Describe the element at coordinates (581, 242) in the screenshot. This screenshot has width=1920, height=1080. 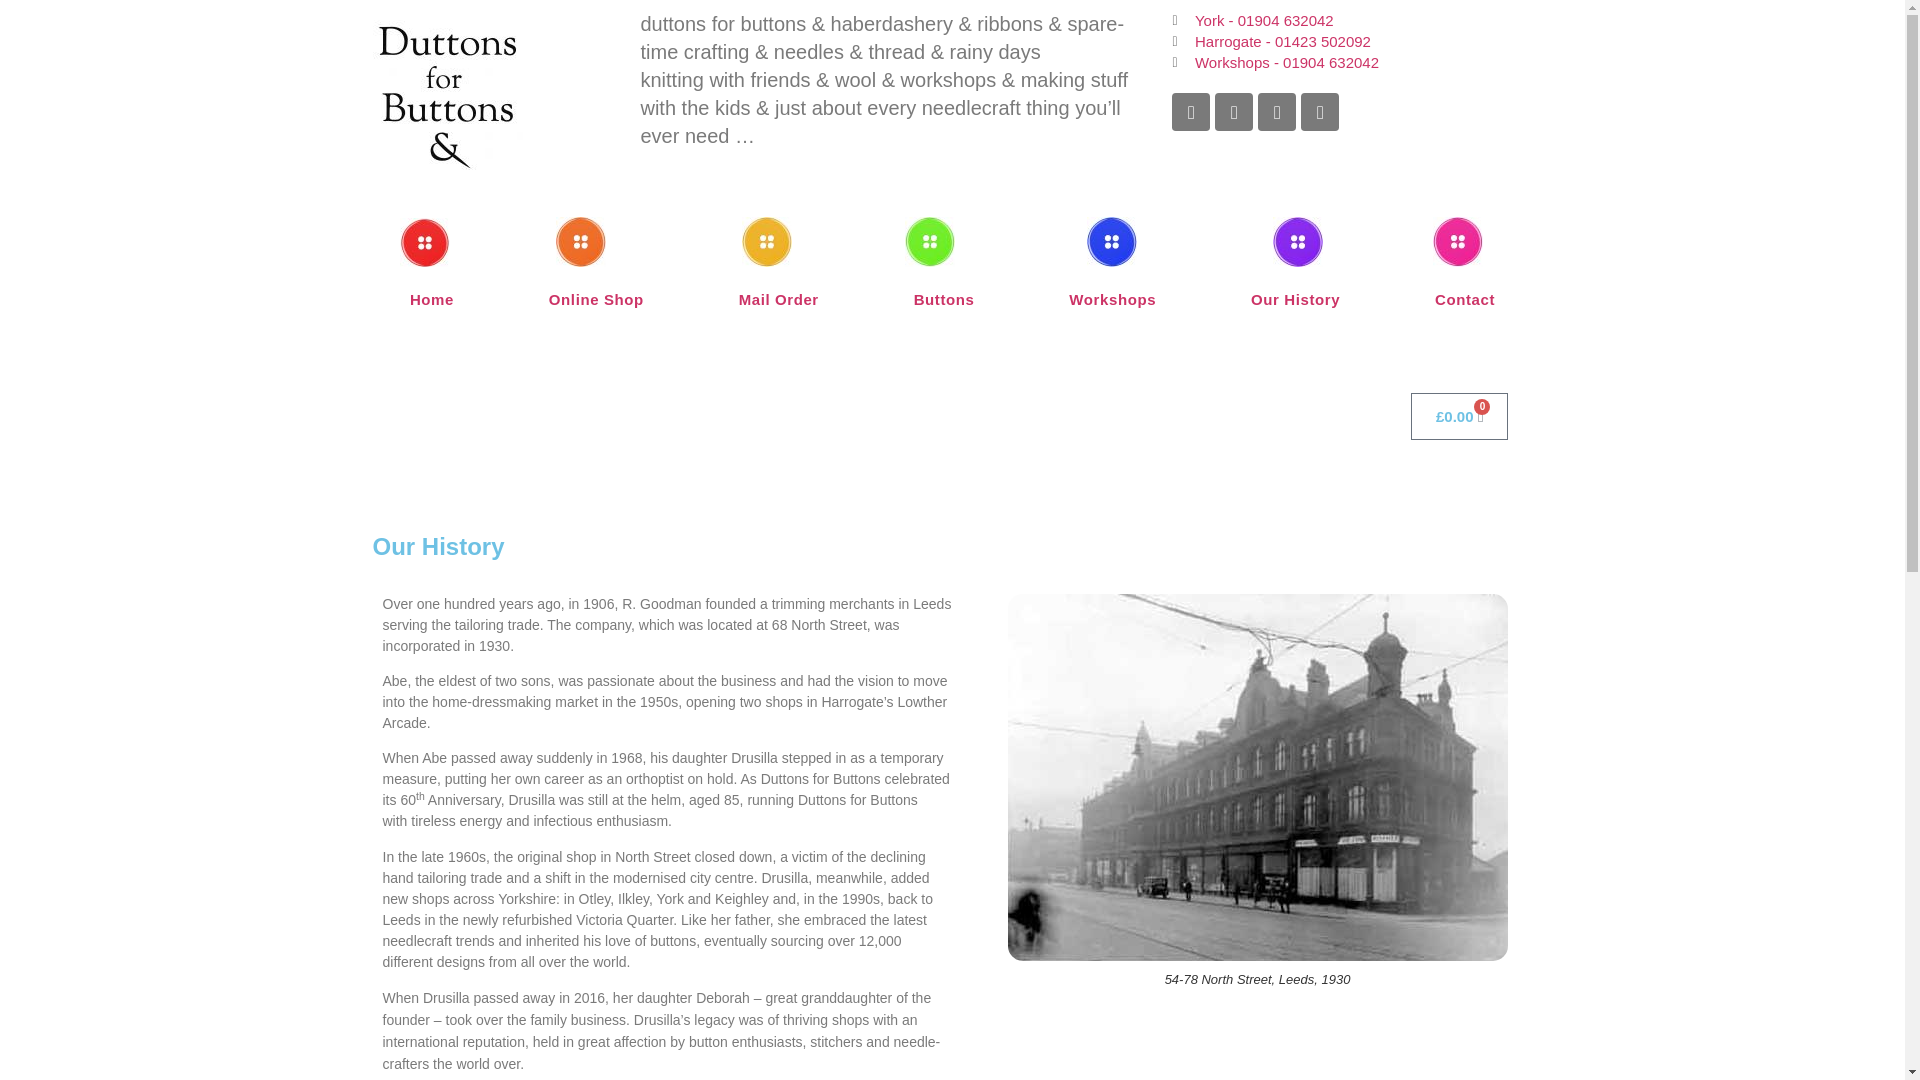
I see `Orange Button` at that location.